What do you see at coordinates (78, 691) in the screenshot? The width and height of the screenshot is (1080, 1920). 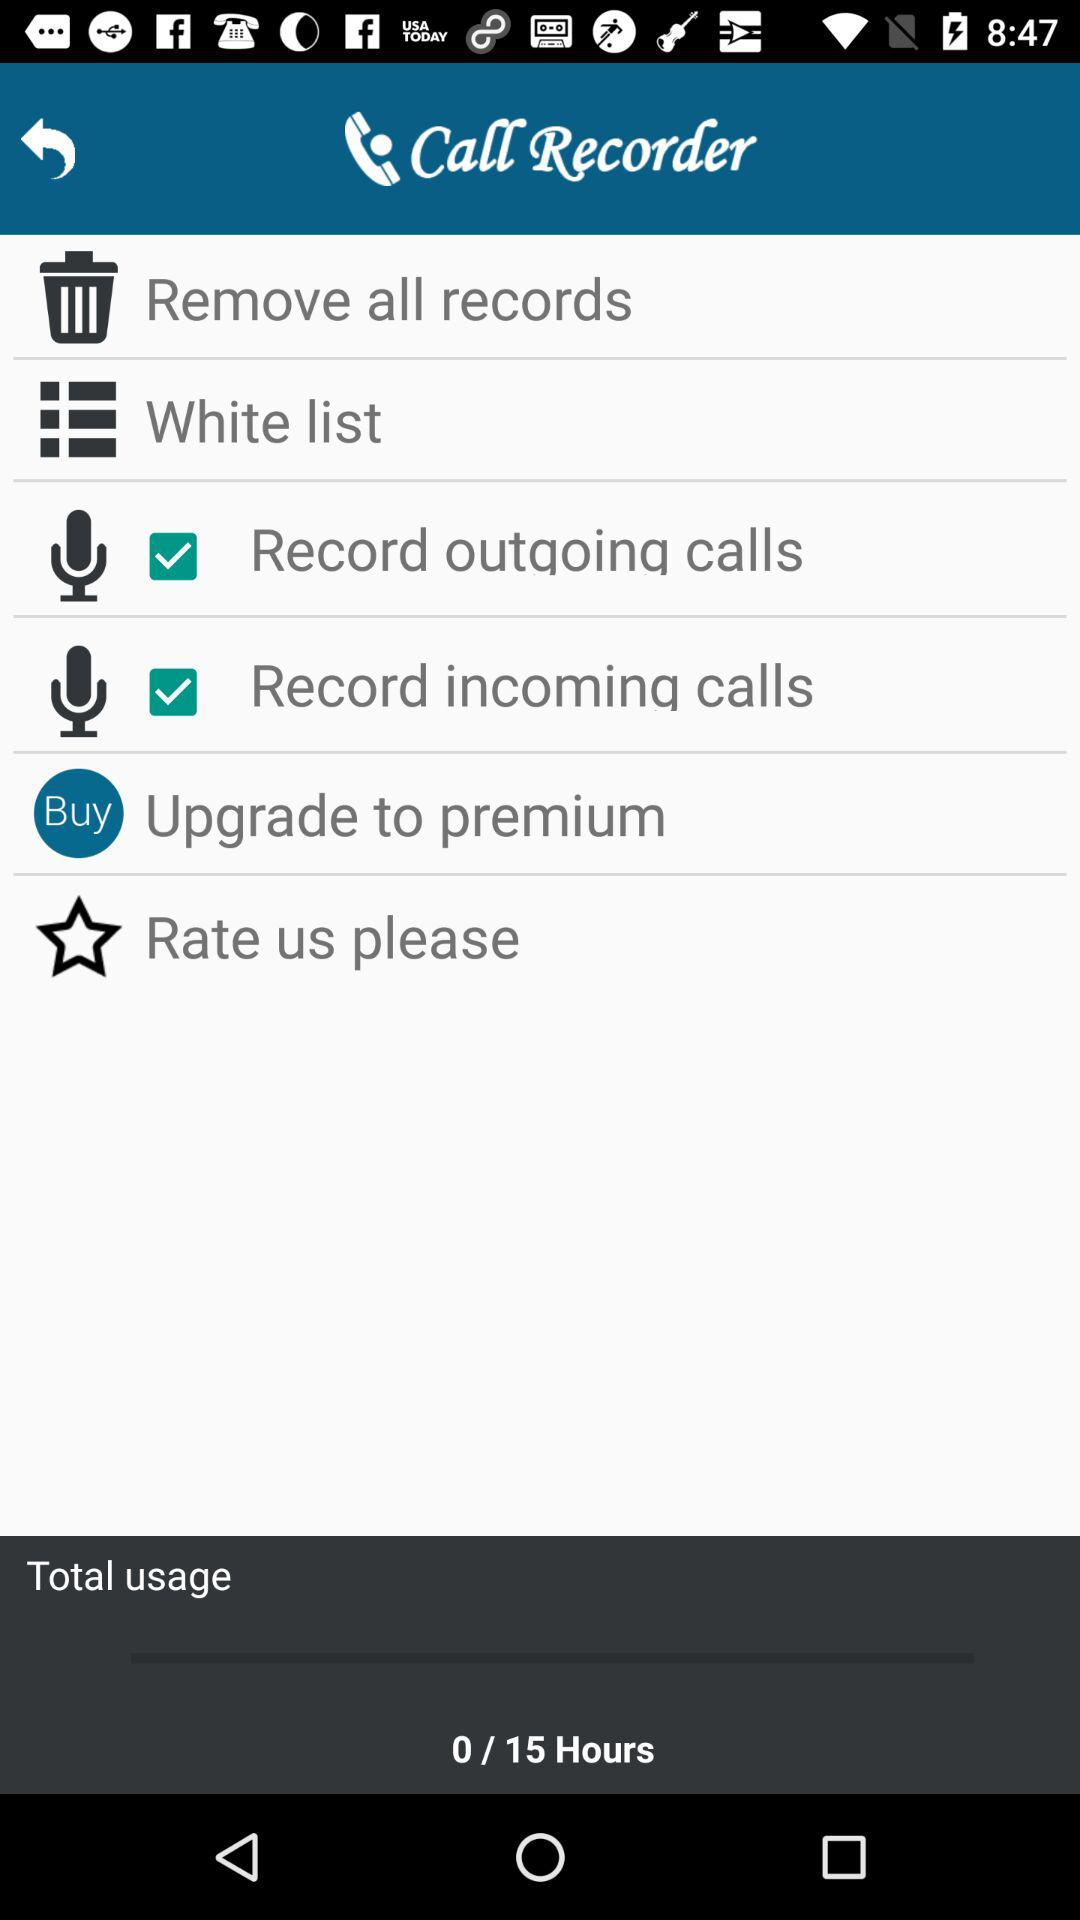 I see `toggle incoming calls` at bounding box center [78, 691].